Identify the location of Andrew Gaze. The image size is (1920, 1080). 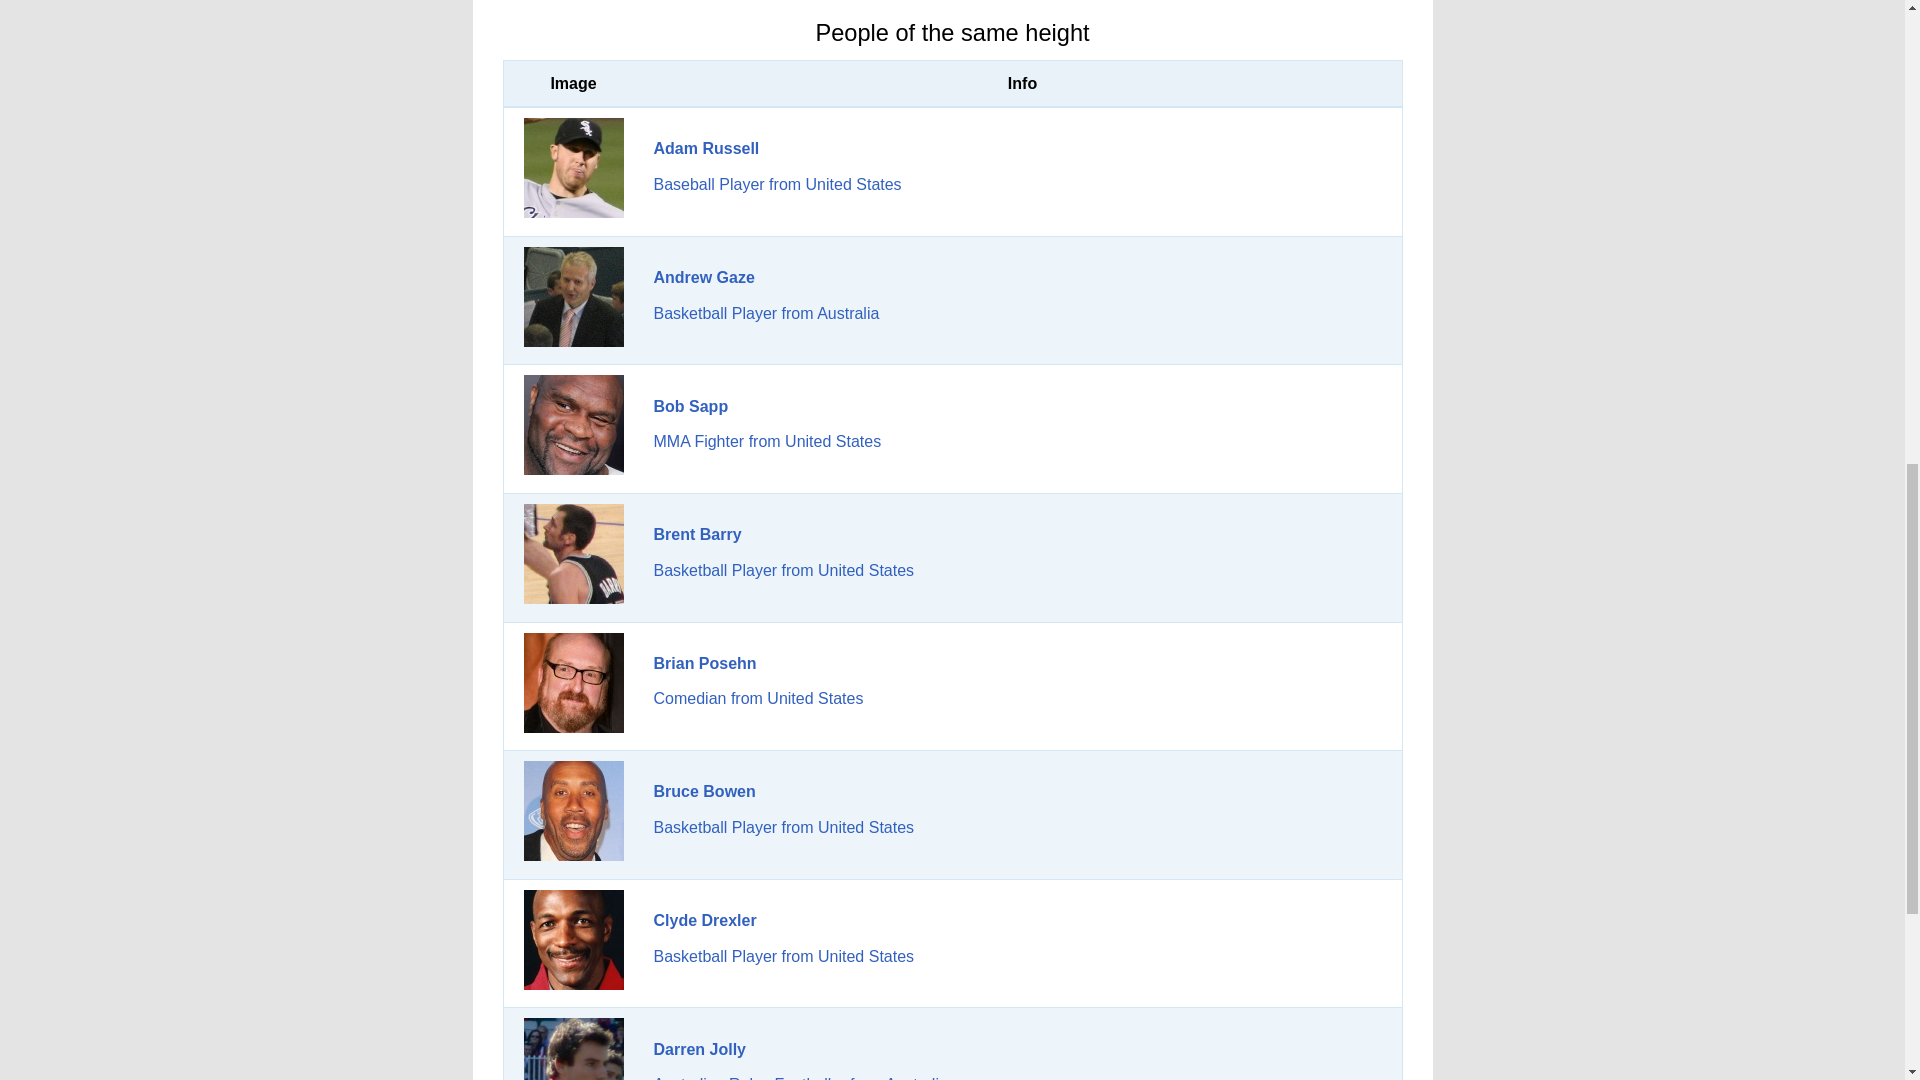
(574, 296).